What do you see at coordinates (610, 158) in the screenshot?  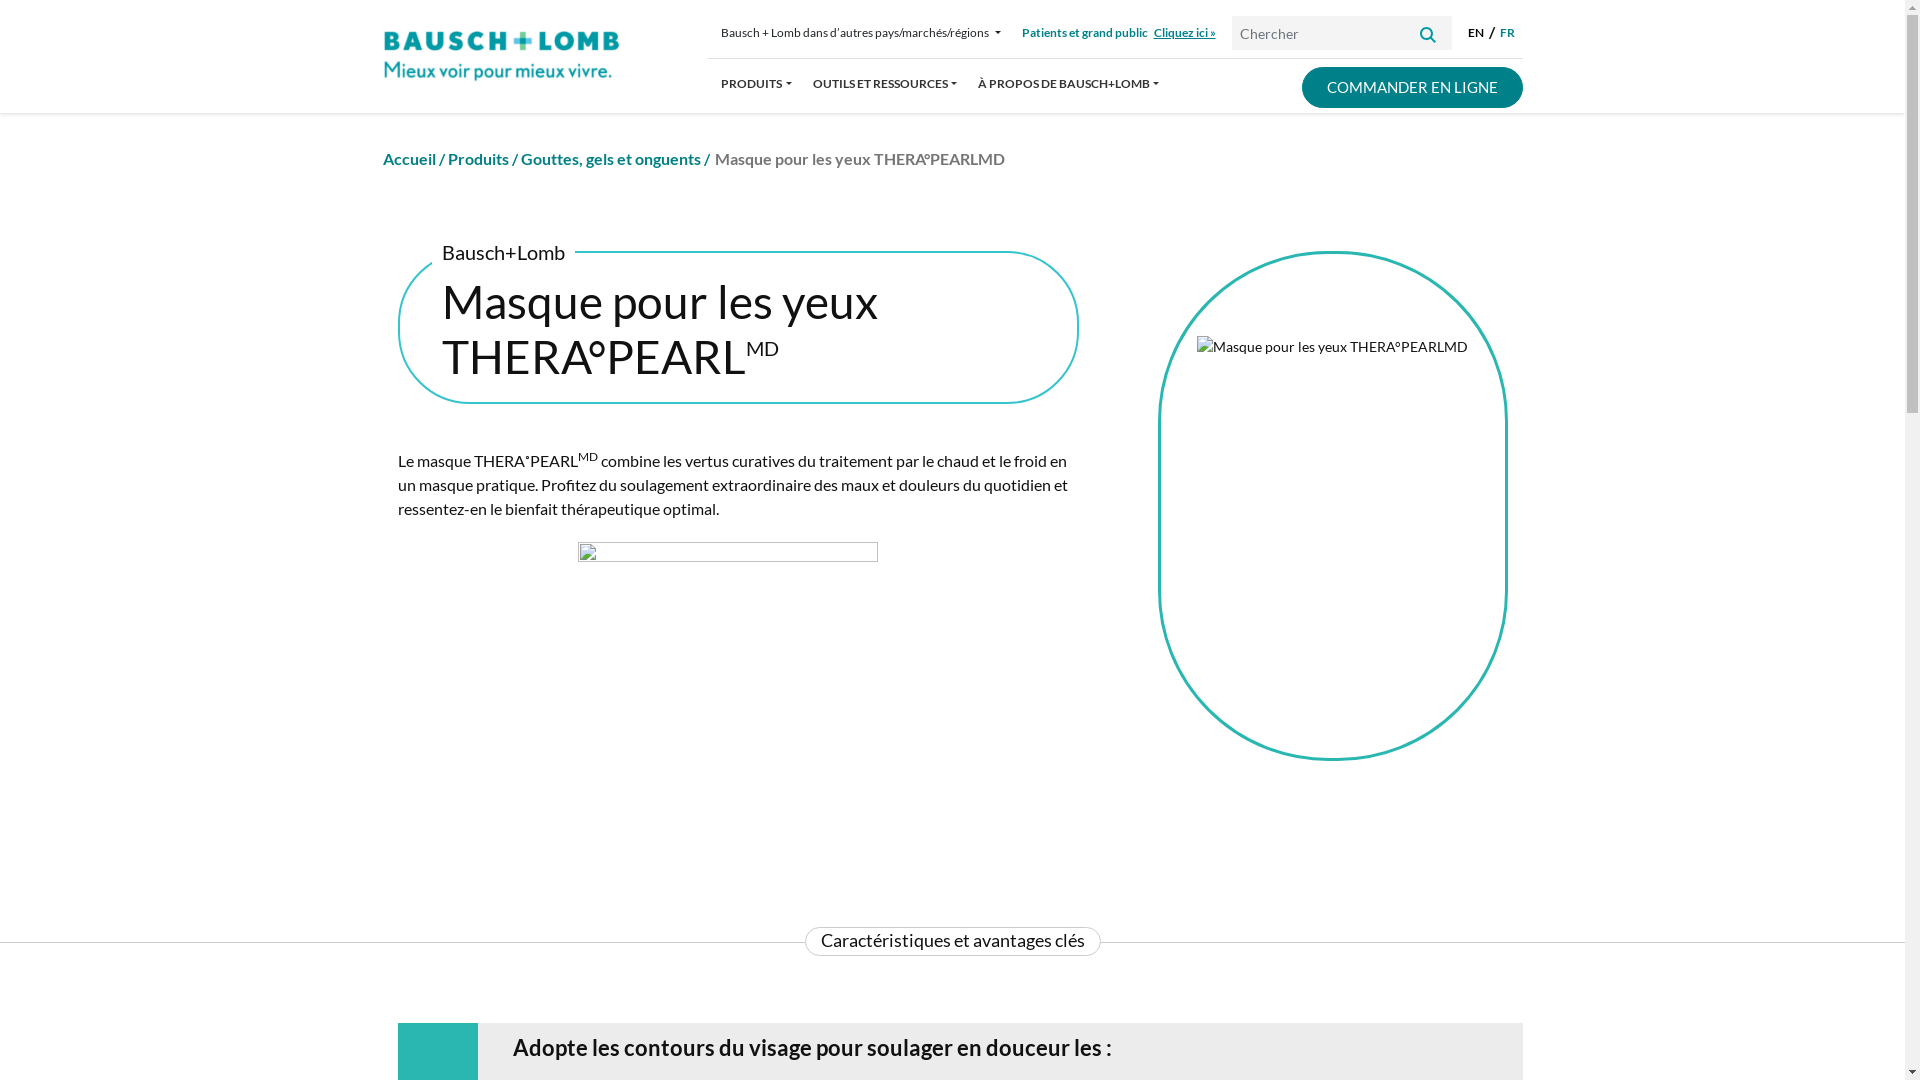 I see `Gouttes, gels et onguents` at bounding box center [610, 158].